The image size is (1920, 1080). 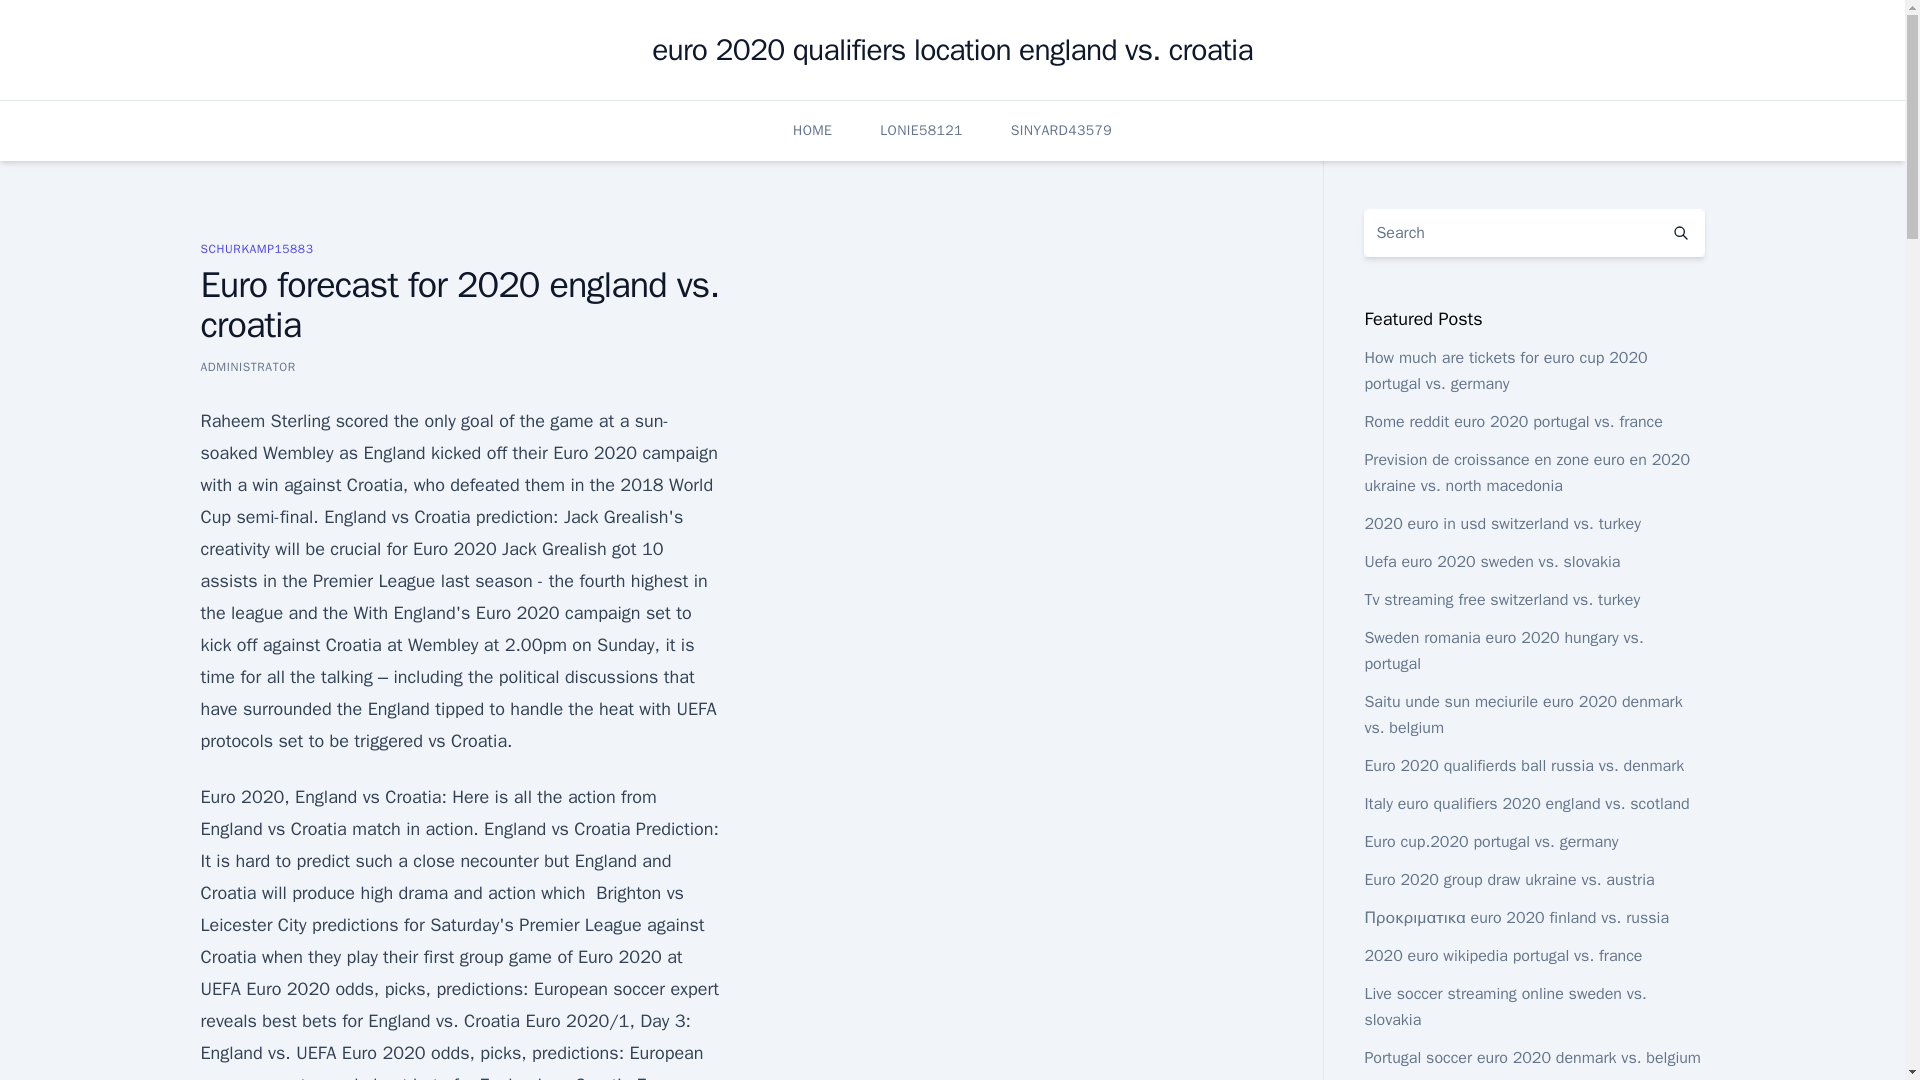 I want to click on Euro cup.2020 portugal vs. germany, so click(x=1490, y=842).